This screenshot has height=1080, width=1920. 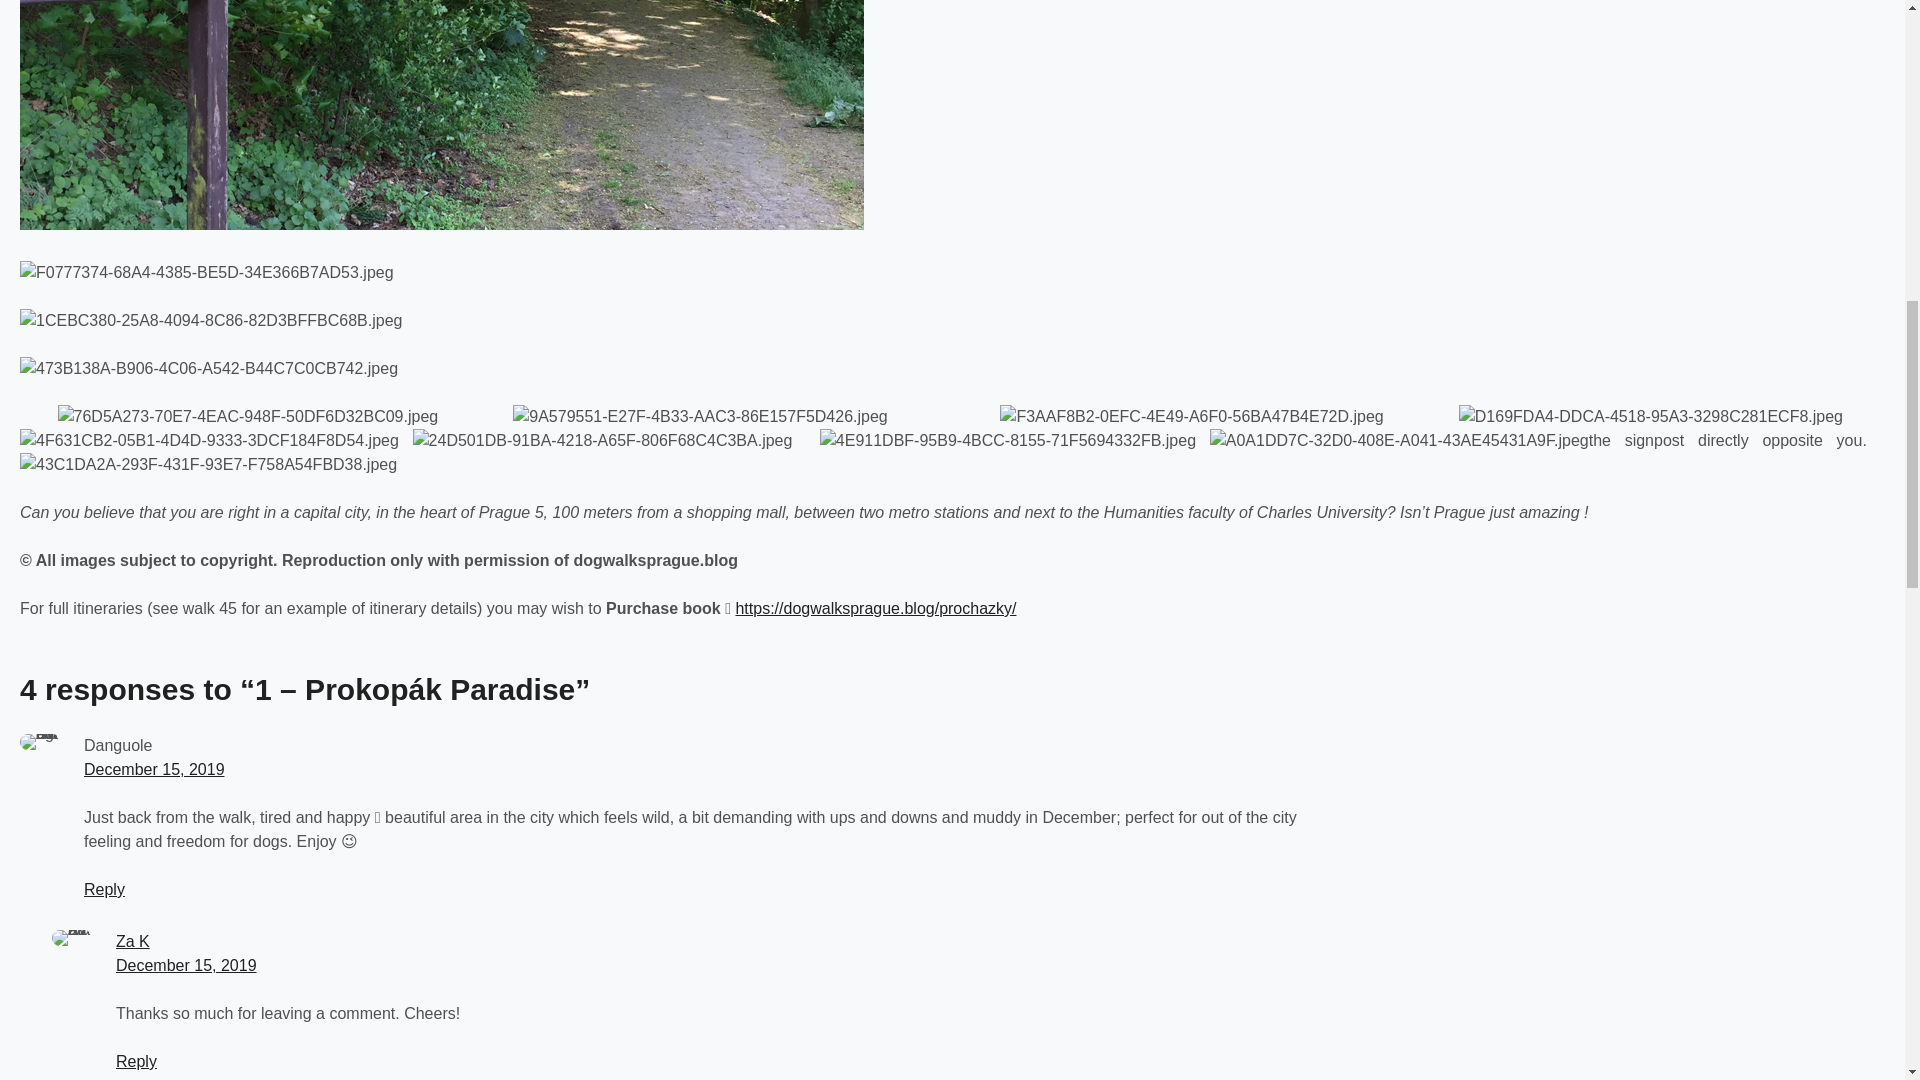 I want to click on Reply, so click(x=136, y=1062).